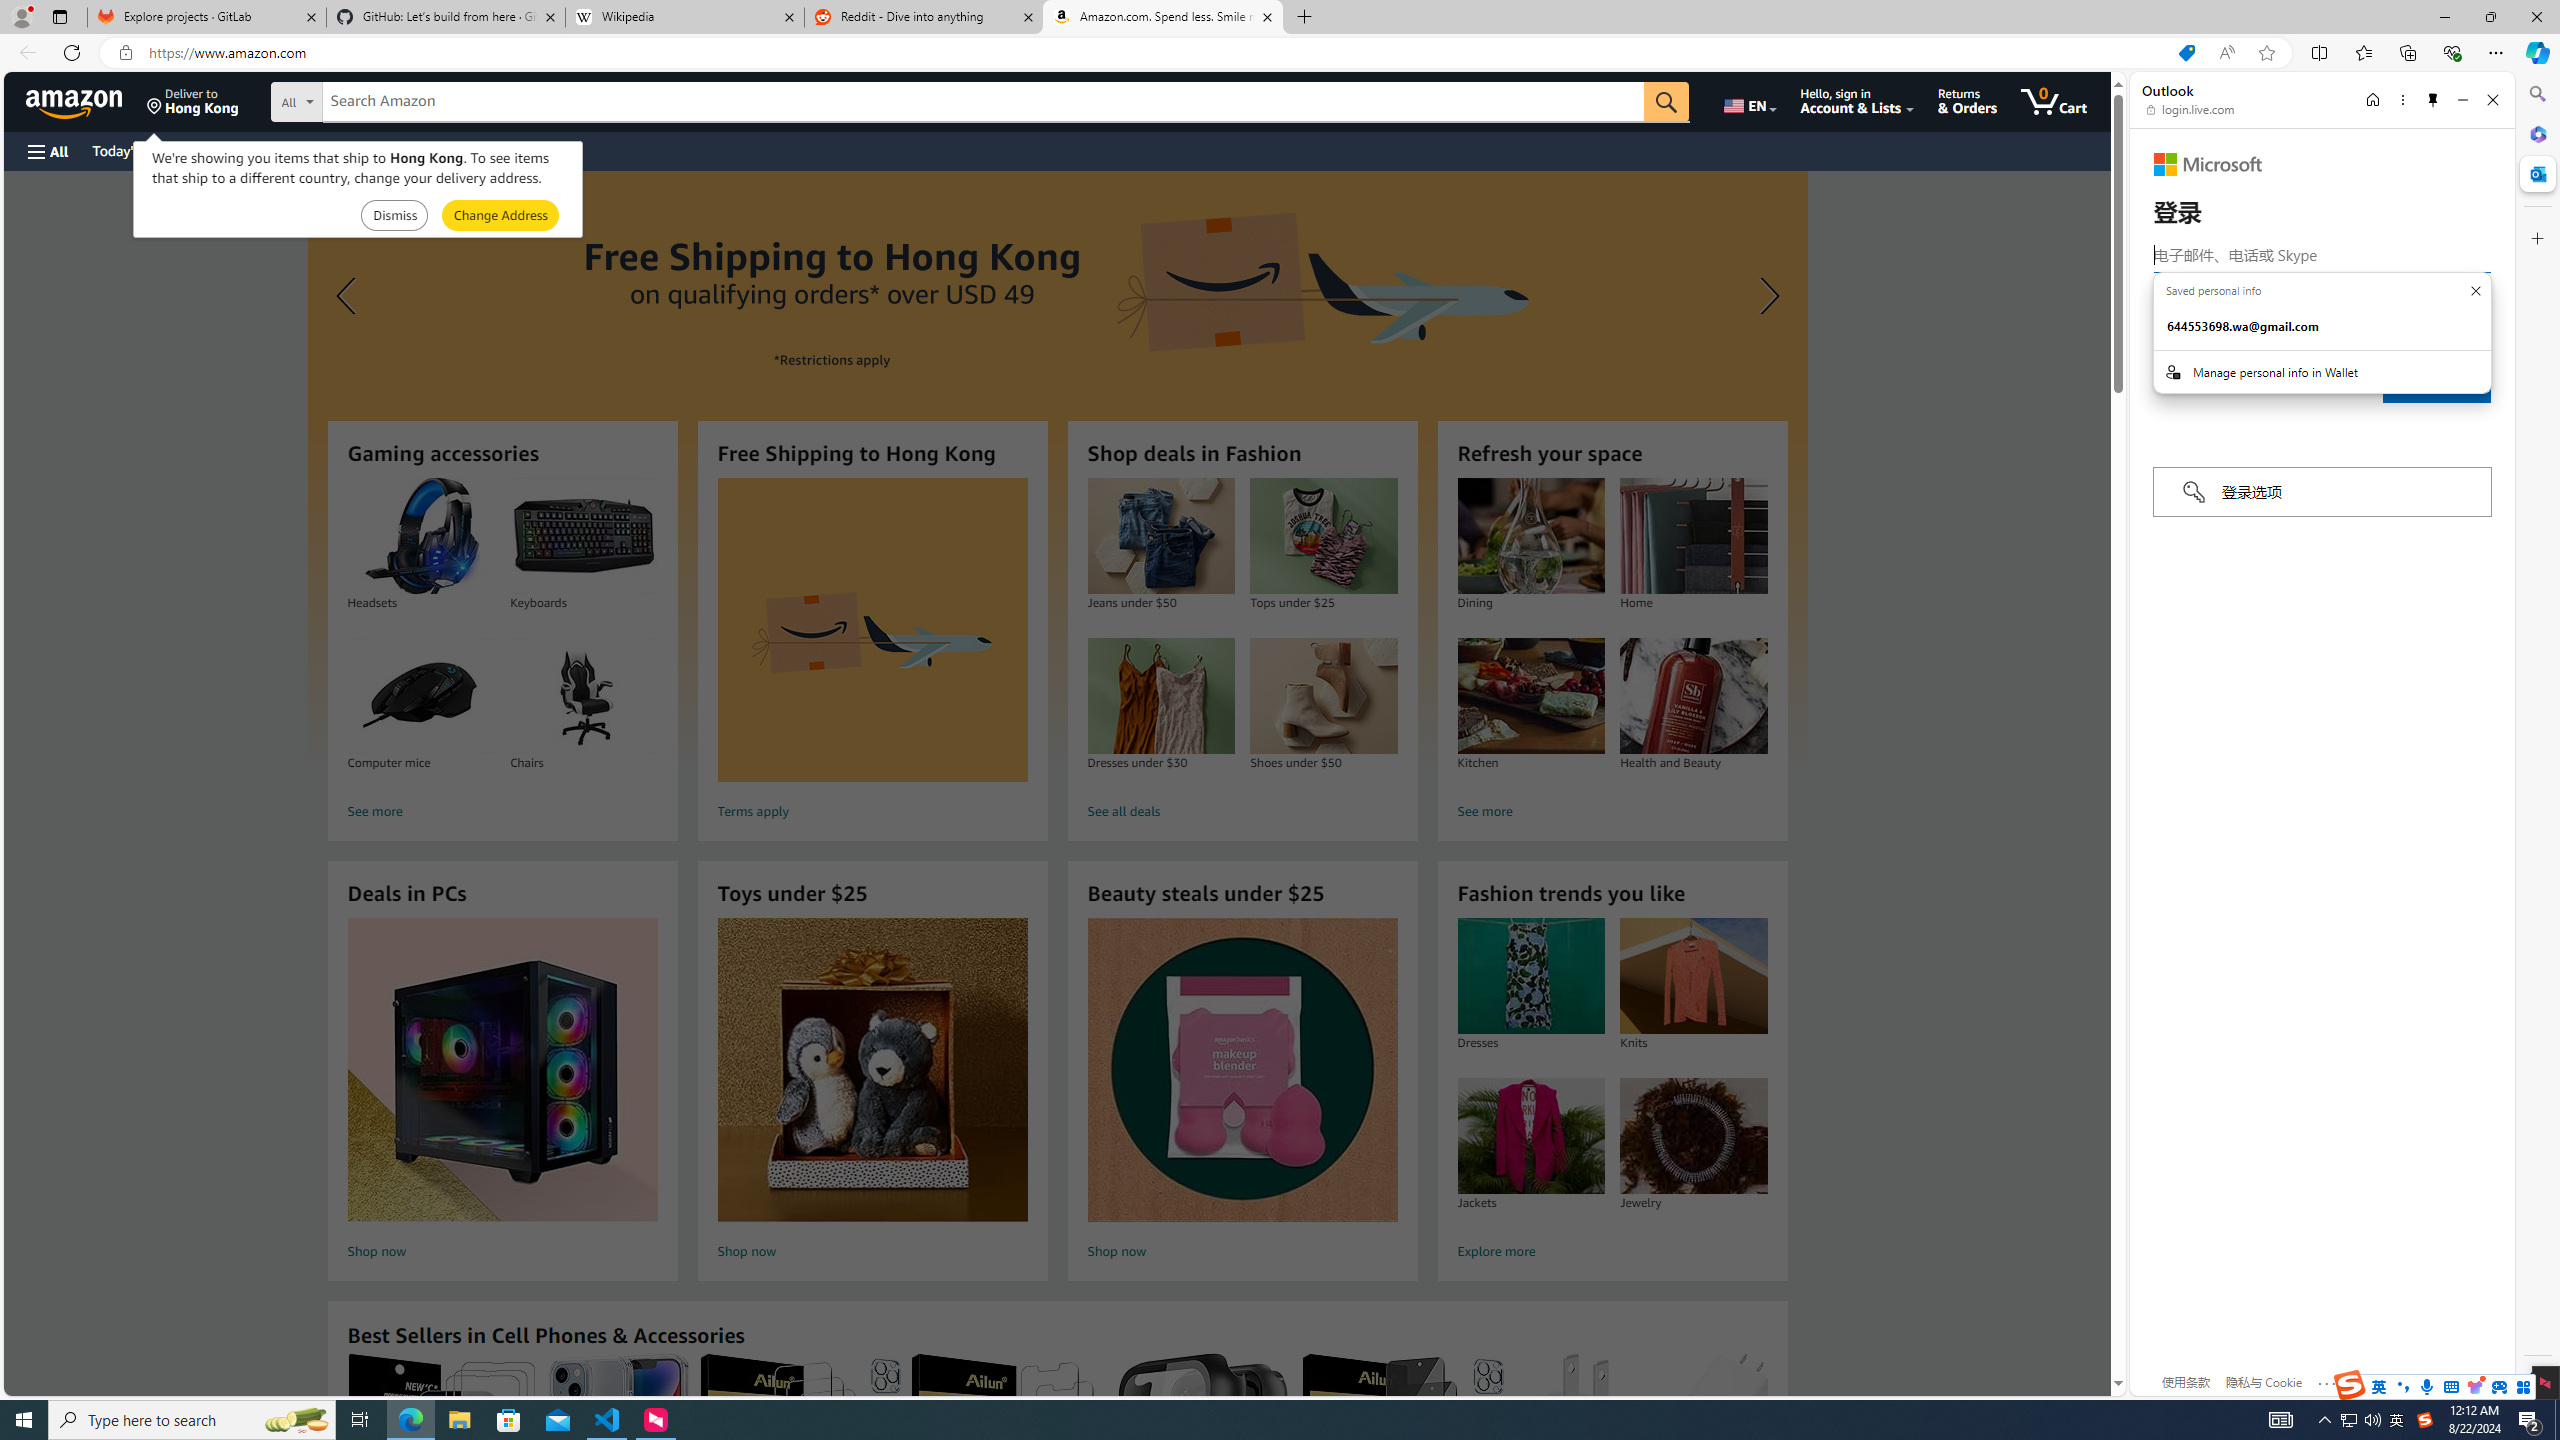 The height and width of the screenshot is (1440, 2560). Describe the element at coordinates (1749, 101) in the screenshot. I see `Choose a language for shopping.` at that location.